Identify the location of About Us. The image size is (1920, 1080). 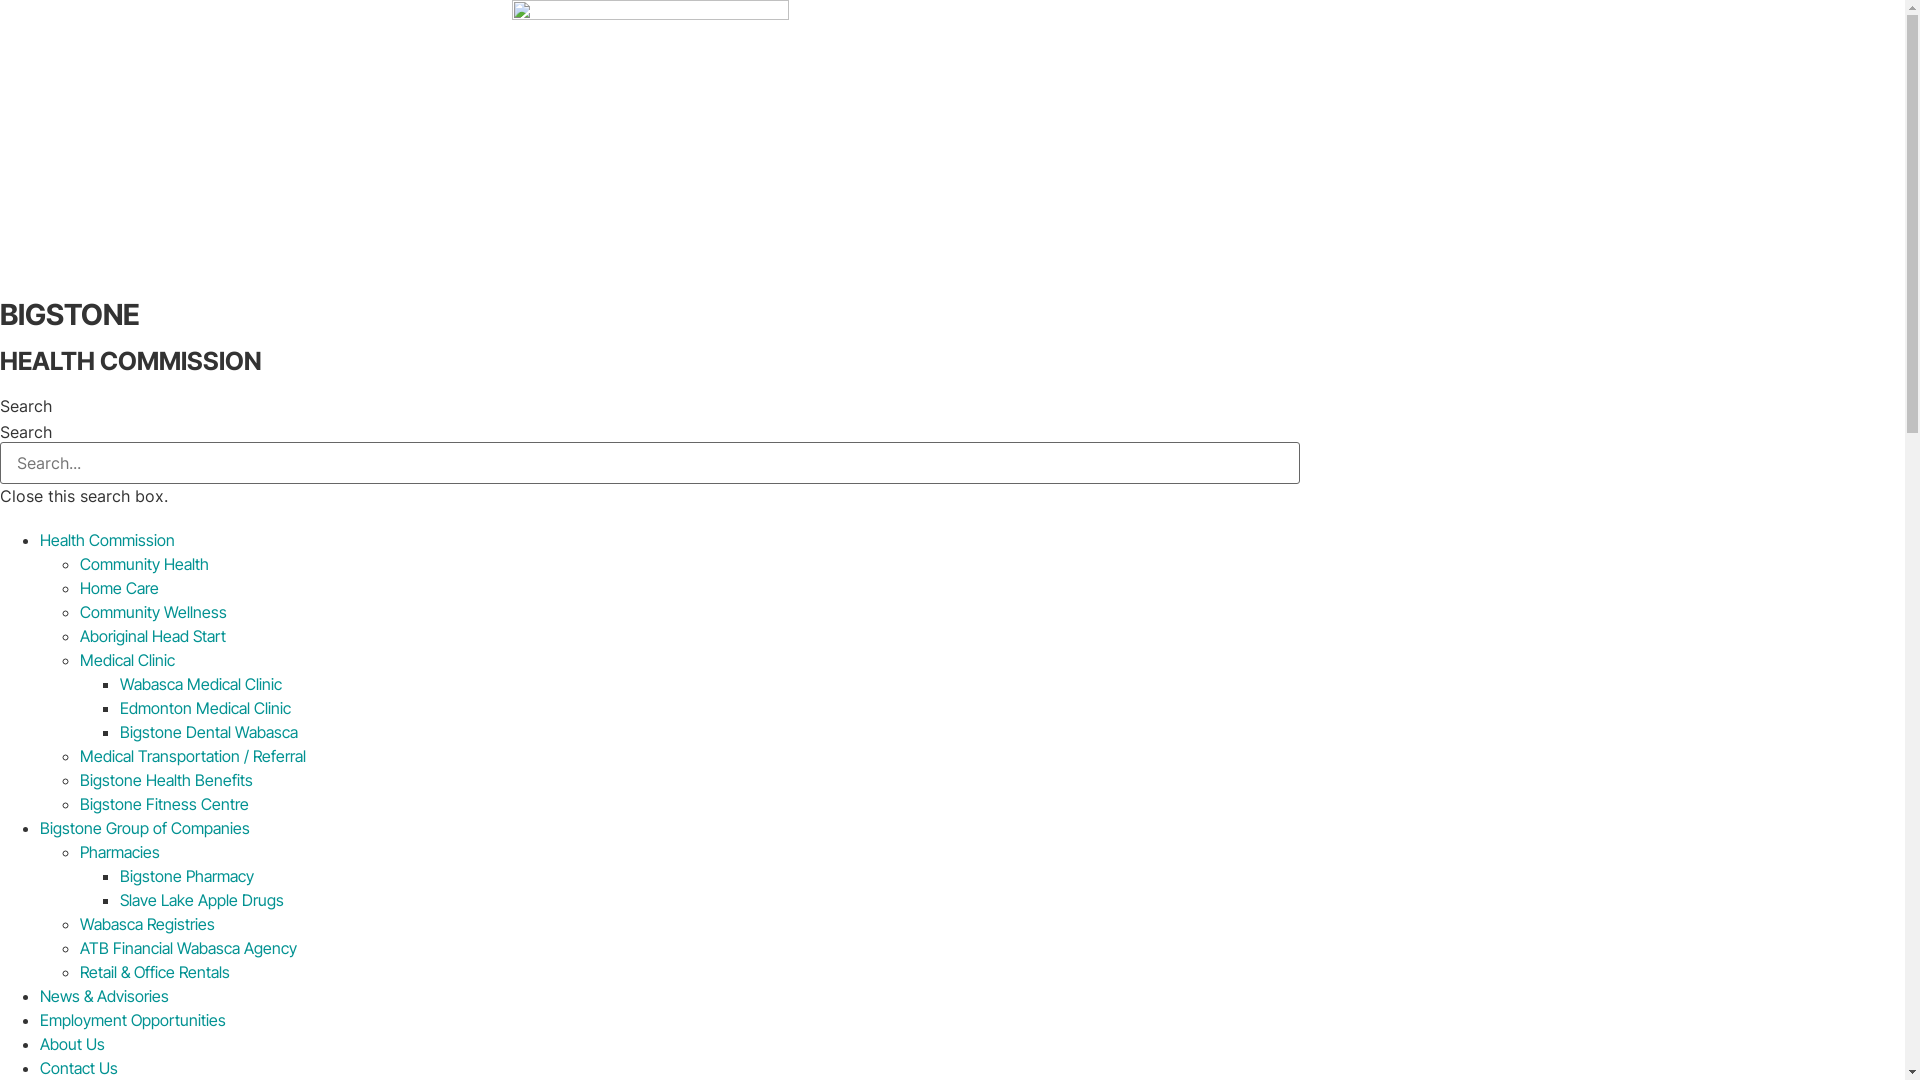
(72, 1044).